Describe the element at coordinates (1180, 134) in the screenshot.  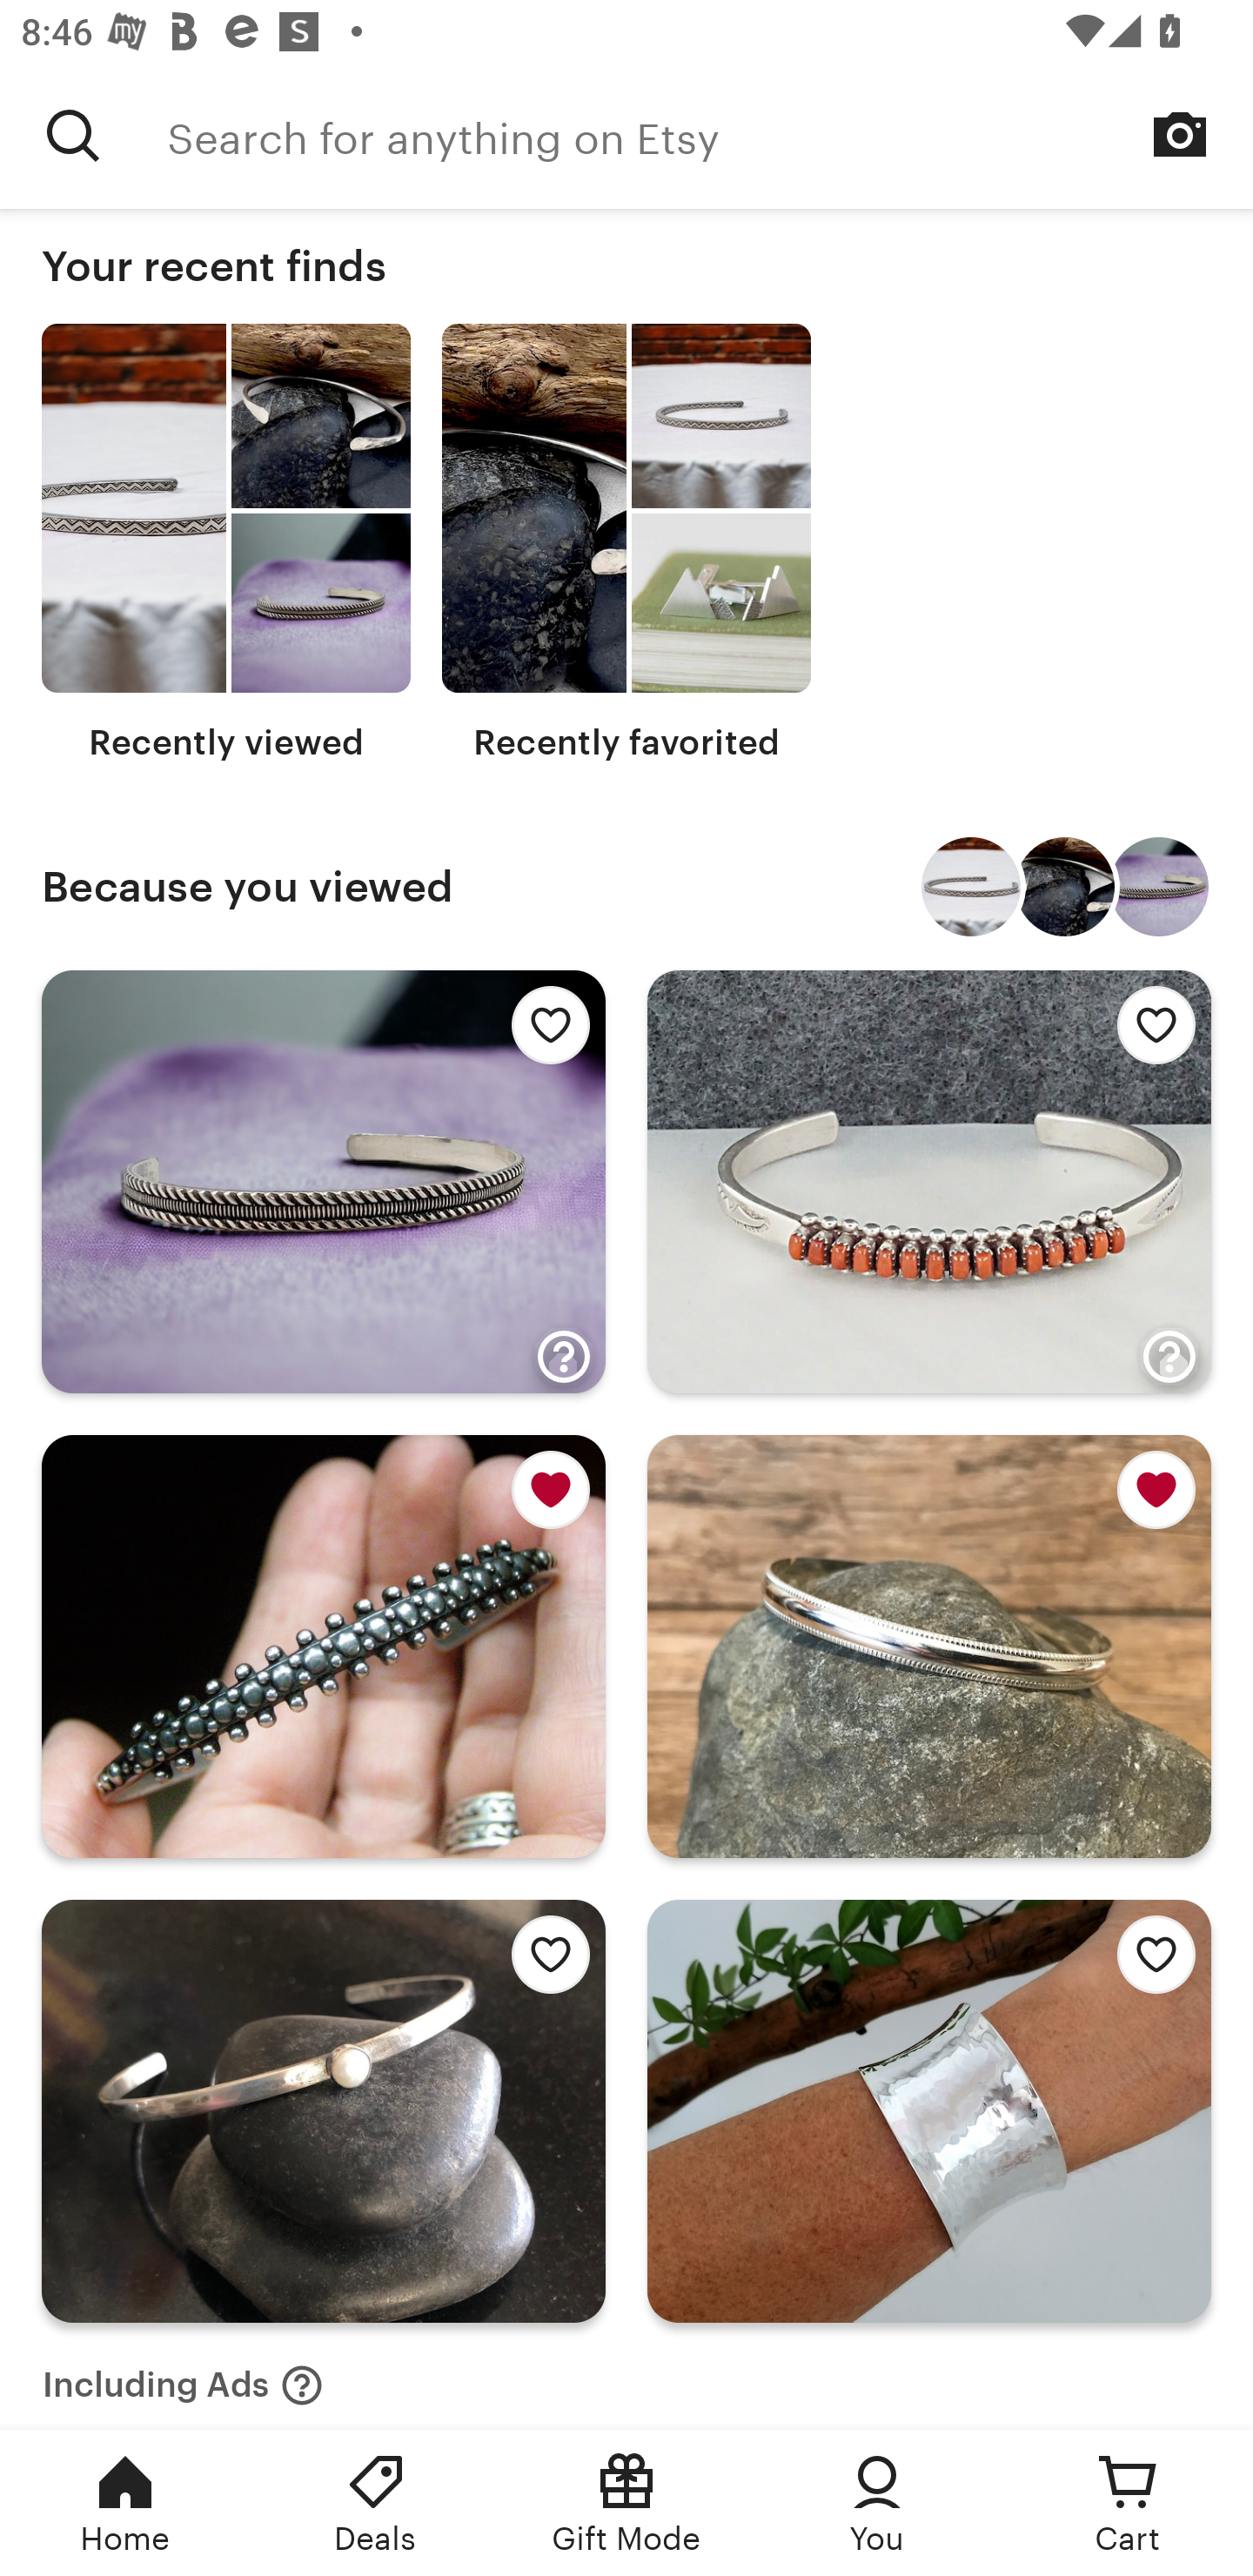
I see `Search by image` at that location.